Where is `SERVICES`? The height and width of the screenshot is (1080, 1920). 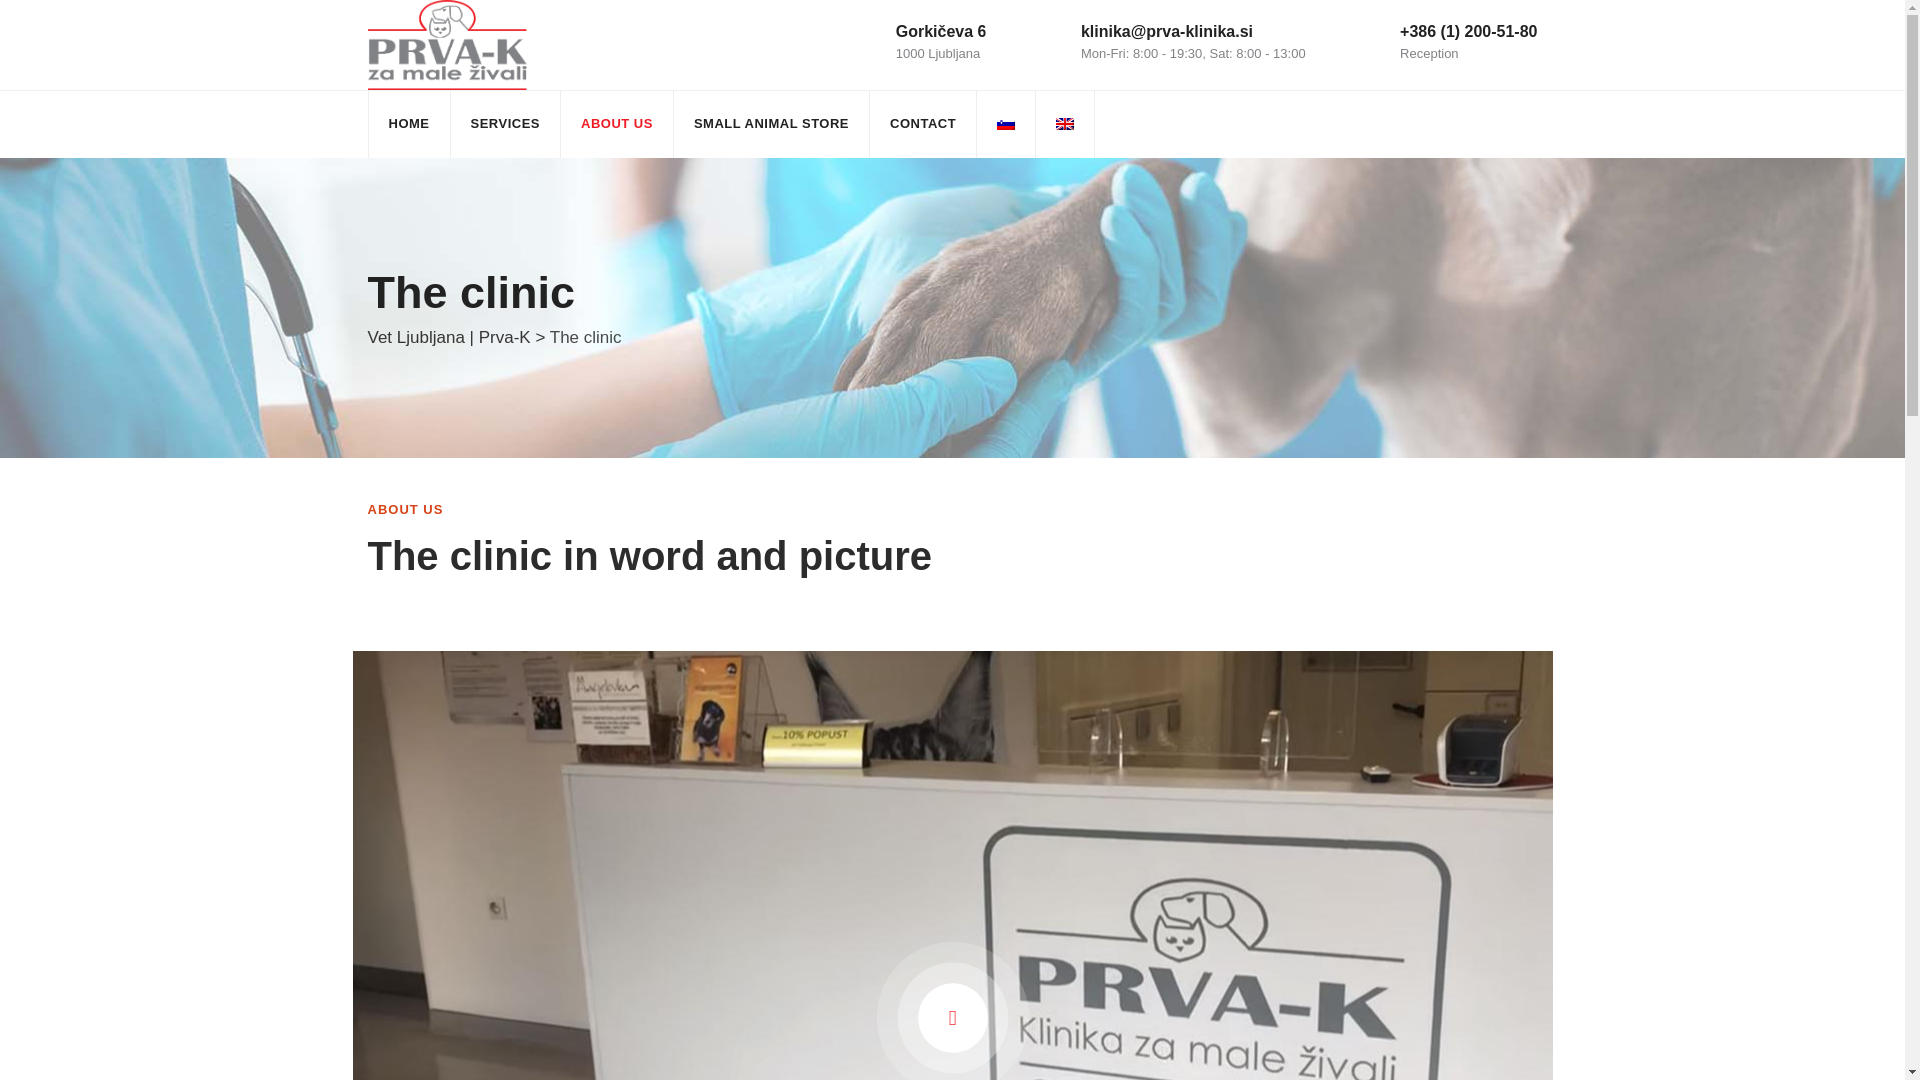
SERVICES is located at coordinates (504, 123).